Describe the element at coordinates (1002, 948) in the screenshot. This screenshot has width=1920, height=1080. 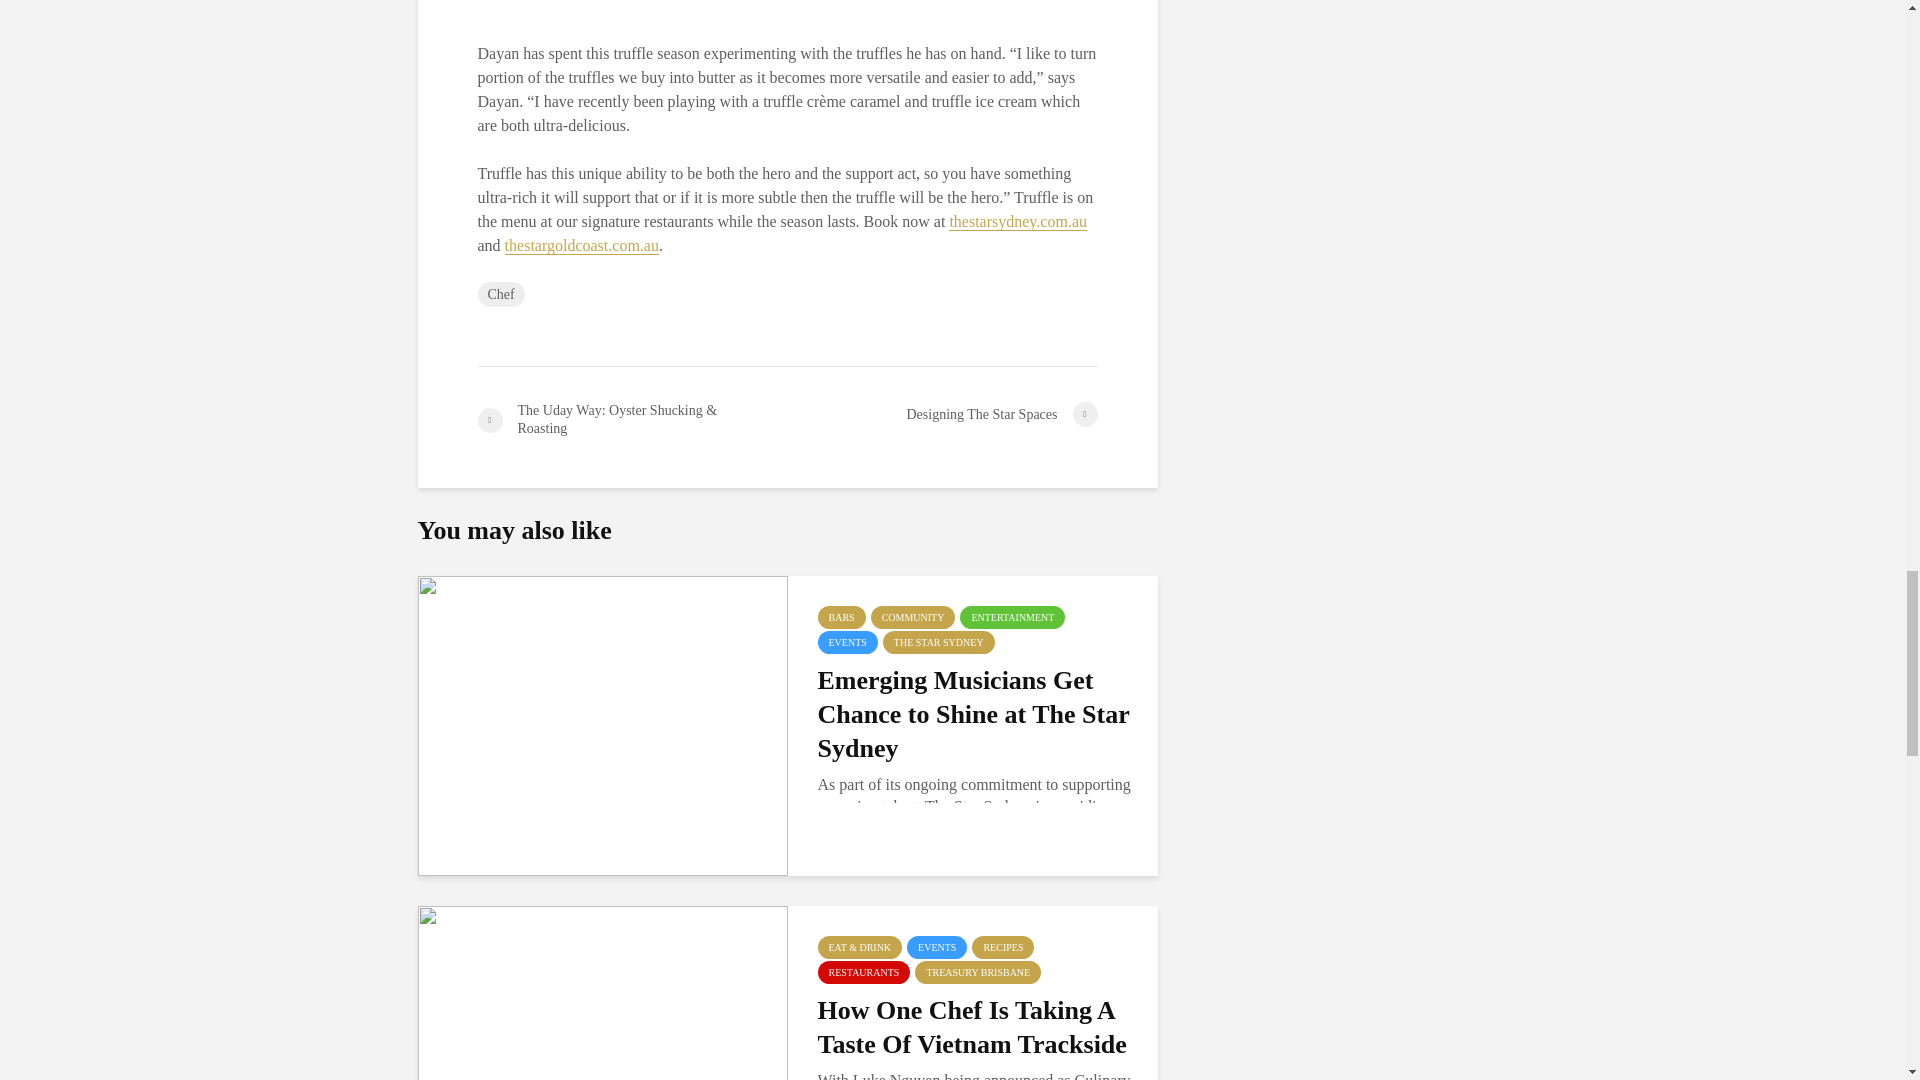
I see `RECIPES` at that location.